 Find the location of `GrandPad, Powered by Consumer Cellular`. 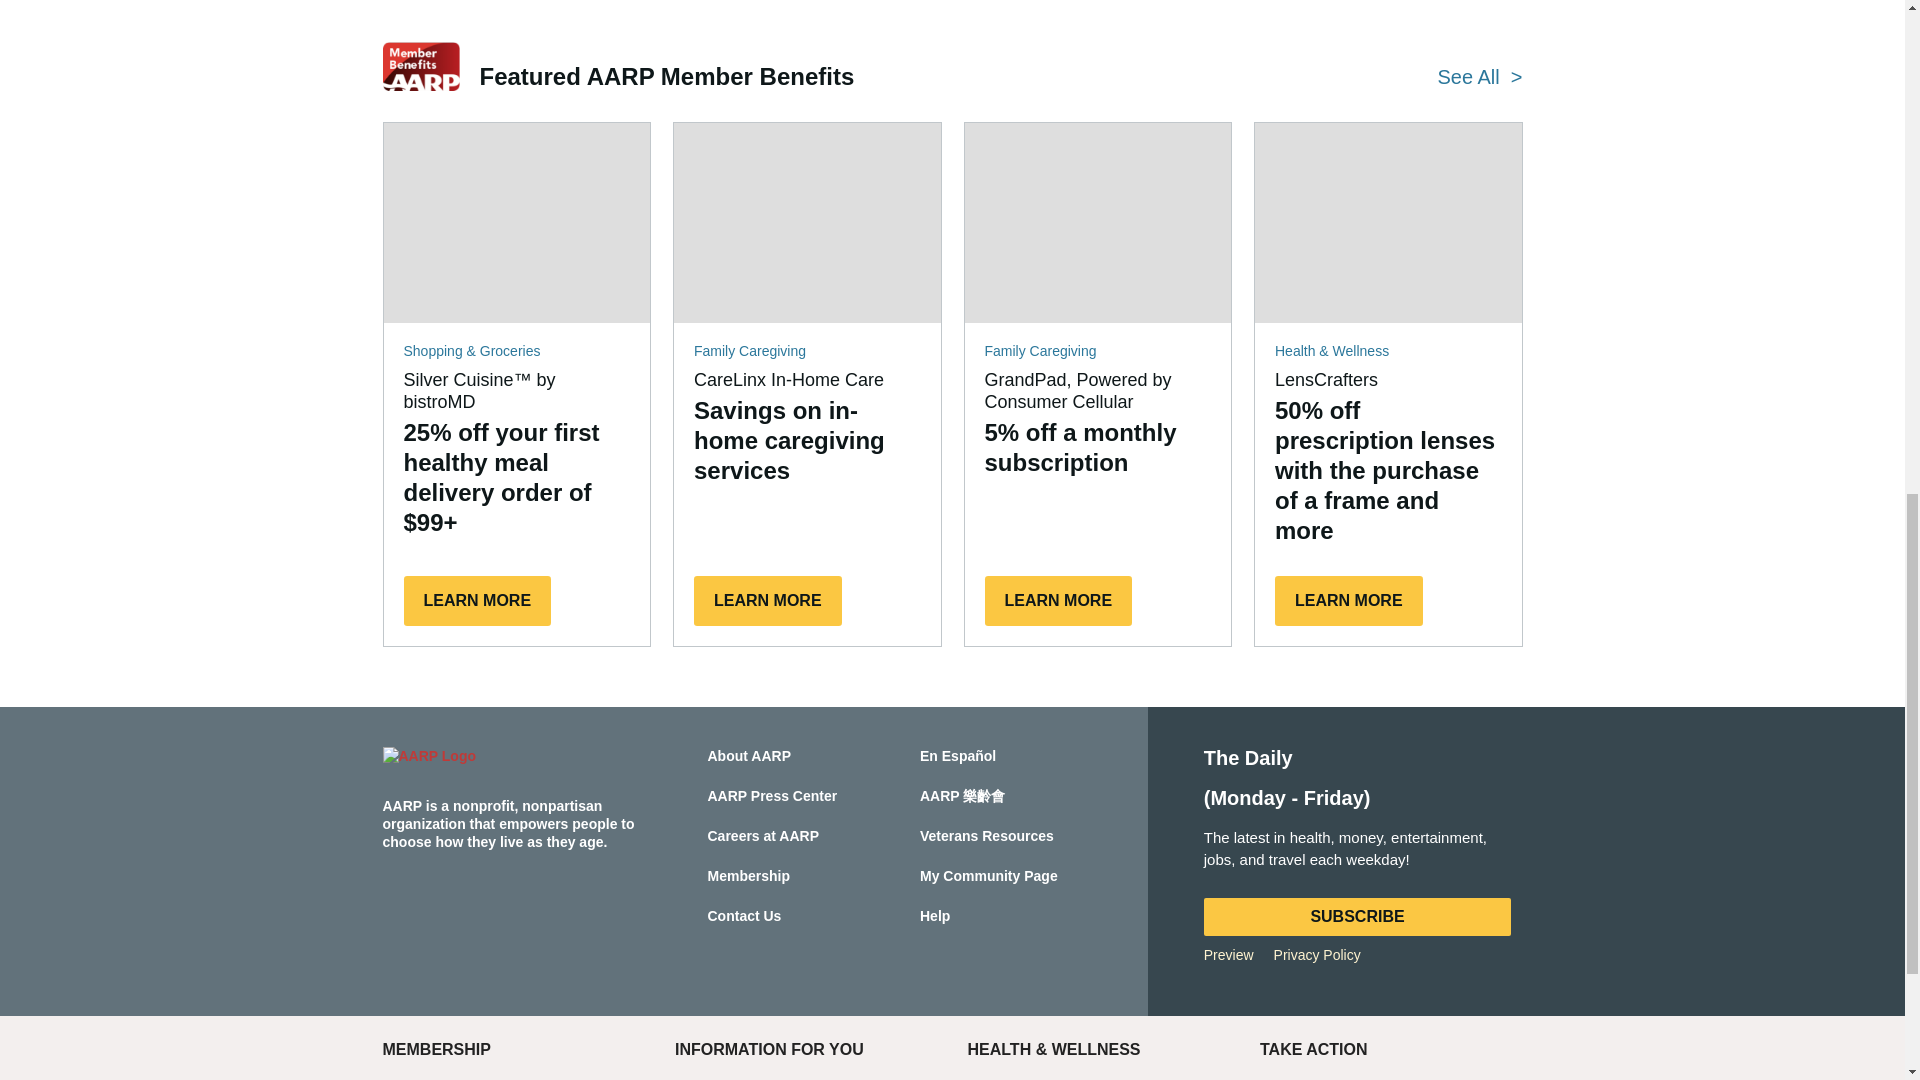

GrandPad, Powered by Consumer Cellular is located at coordinates (1096, 222).